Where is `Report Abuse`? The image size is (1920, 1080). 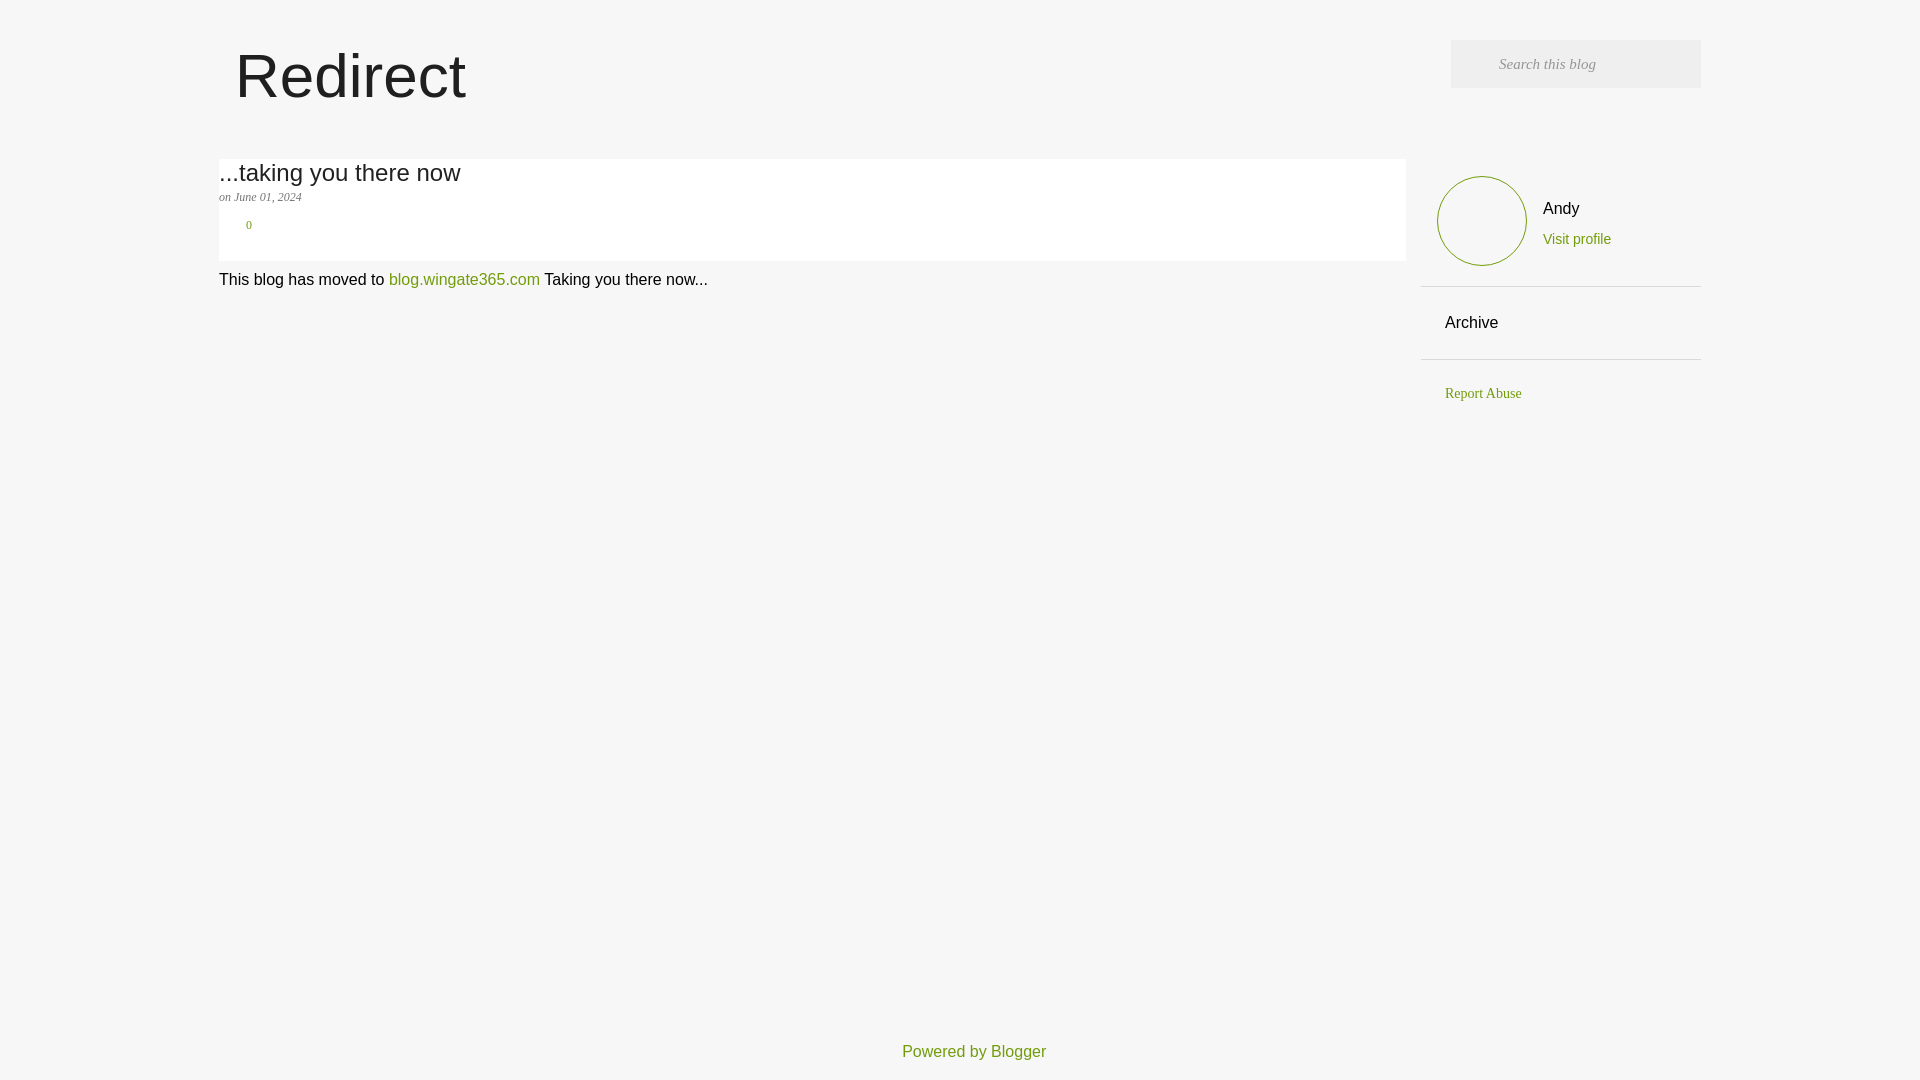 Report Abuse is located at coordinates (1484, 392).